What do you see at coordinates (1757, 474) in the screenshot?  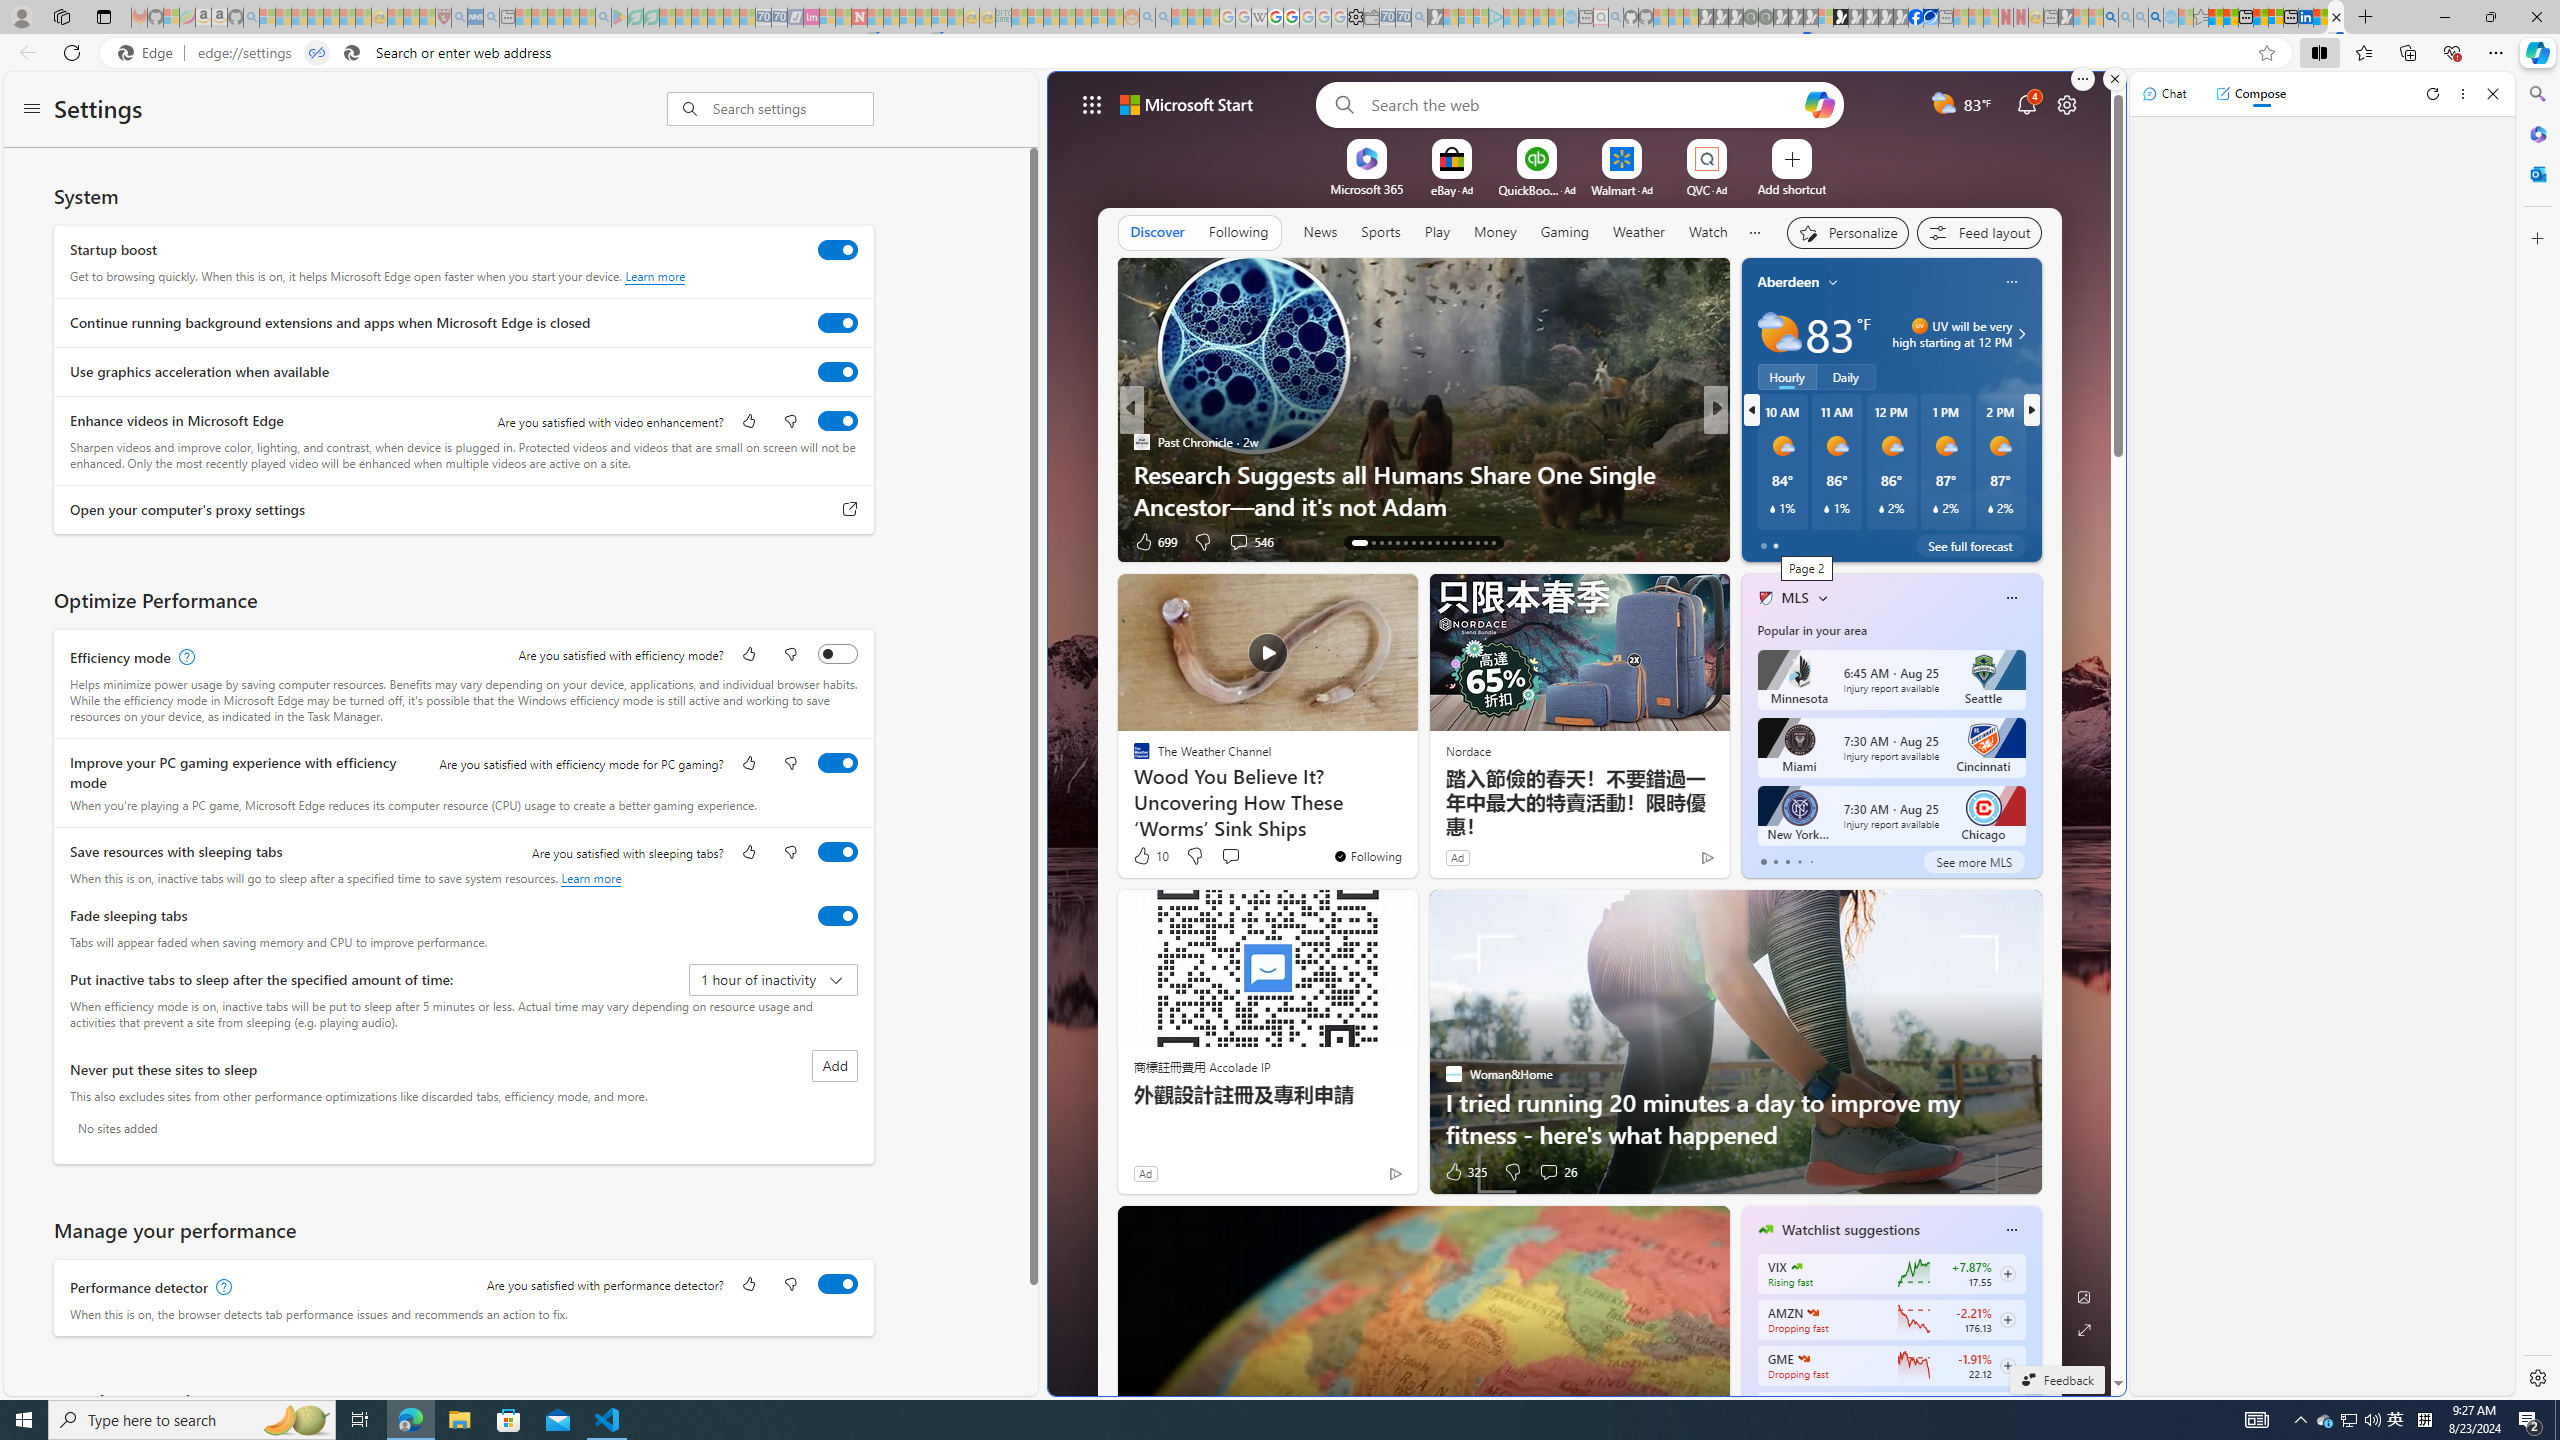 I see `Lifewire` at bounding box center [1757, 474].